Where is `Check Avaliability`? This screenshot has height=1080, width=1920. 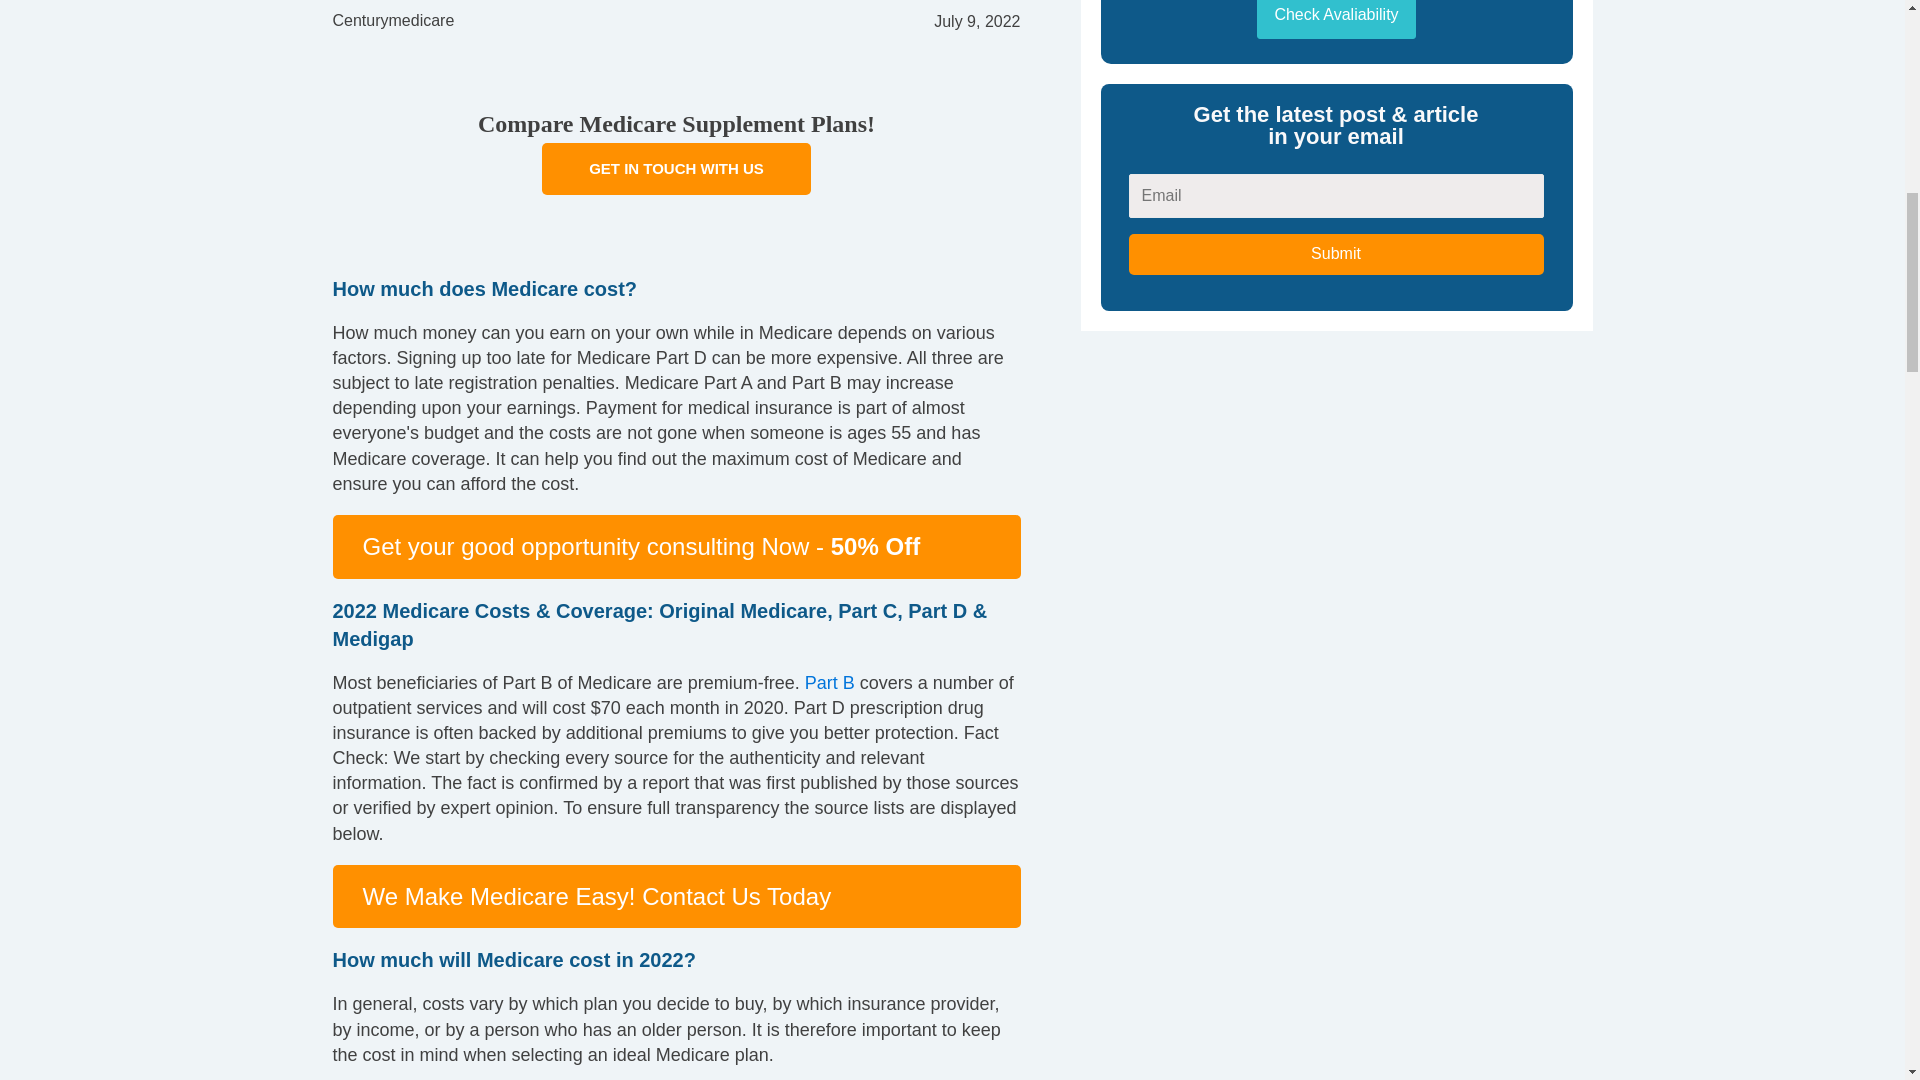 Check Avaliability is located at coordinates (1336, 19).